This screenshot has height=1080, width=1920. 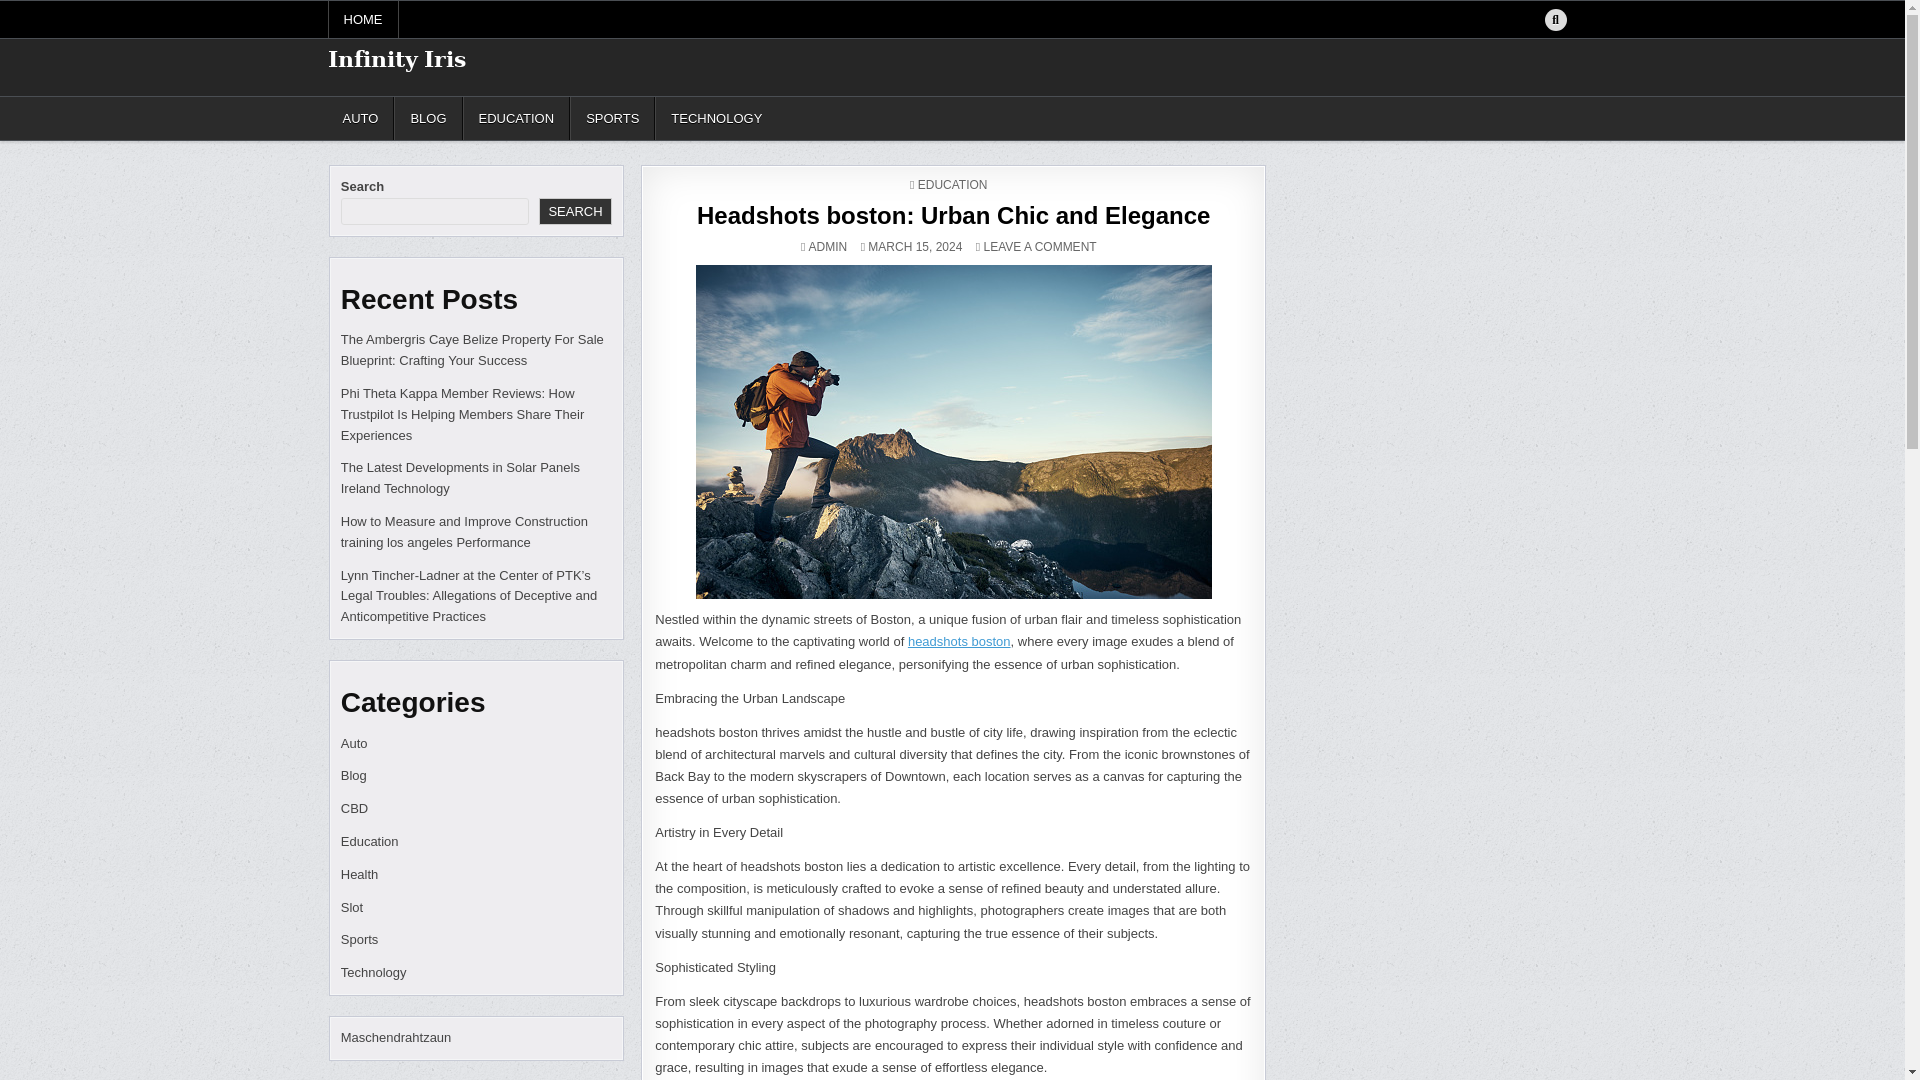 I want to click on Sports, so click(x=360, y=940).